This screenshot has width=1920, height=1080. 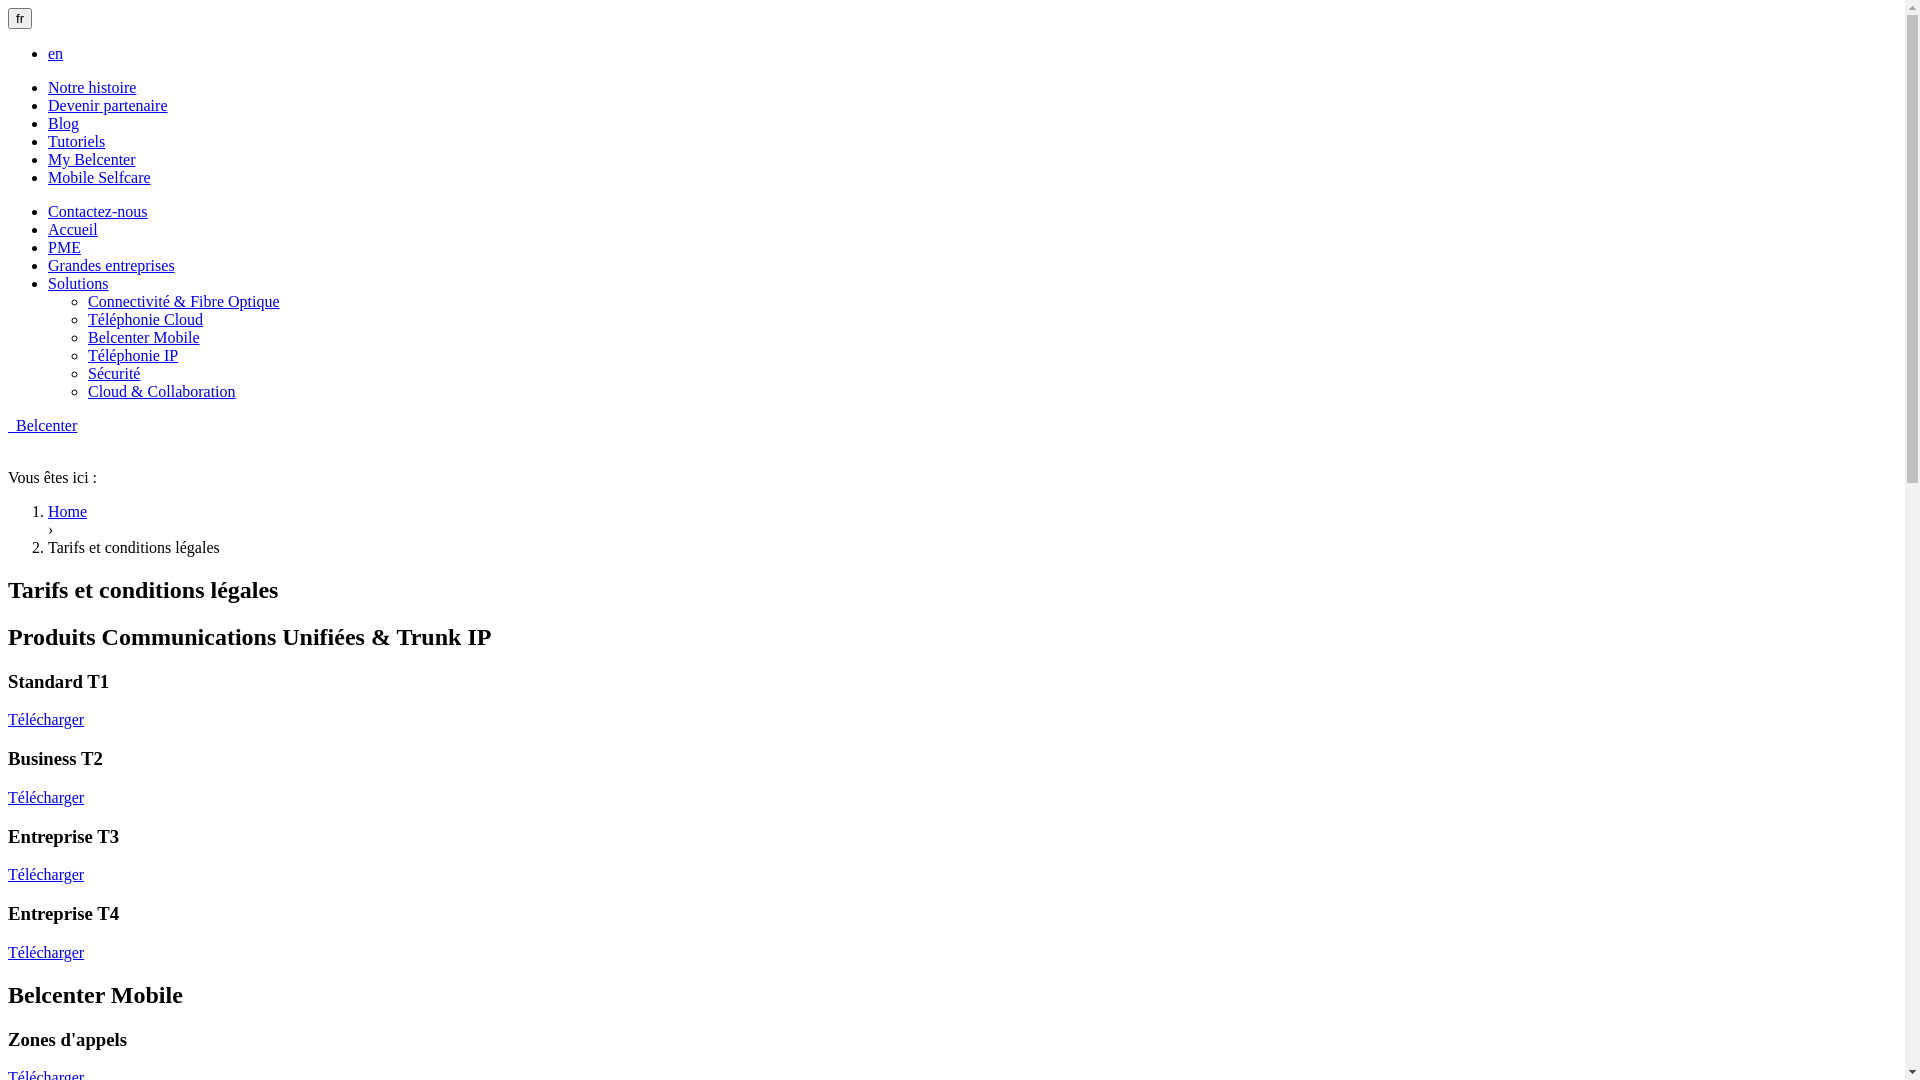 I want to click on Notre histoire, so click(x=92, y=88).